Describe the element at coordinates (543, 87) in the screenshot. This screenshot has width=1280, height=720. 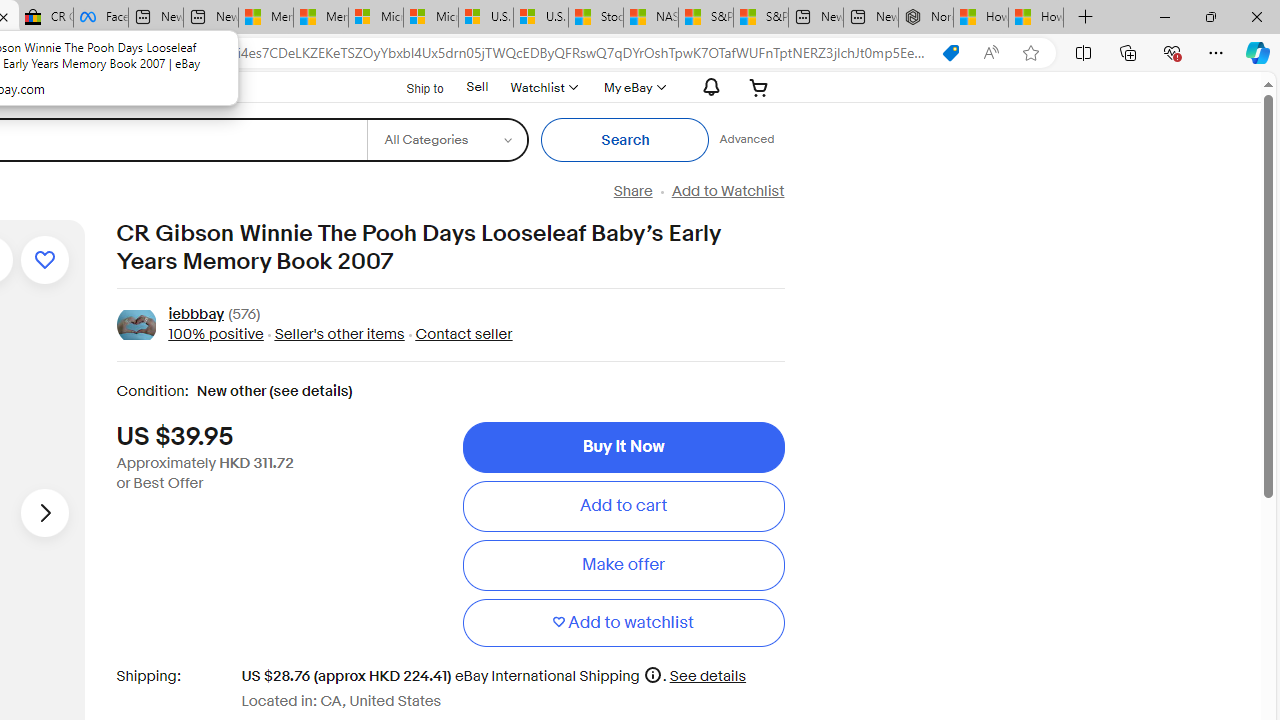
I see `Watchlist` at that location.